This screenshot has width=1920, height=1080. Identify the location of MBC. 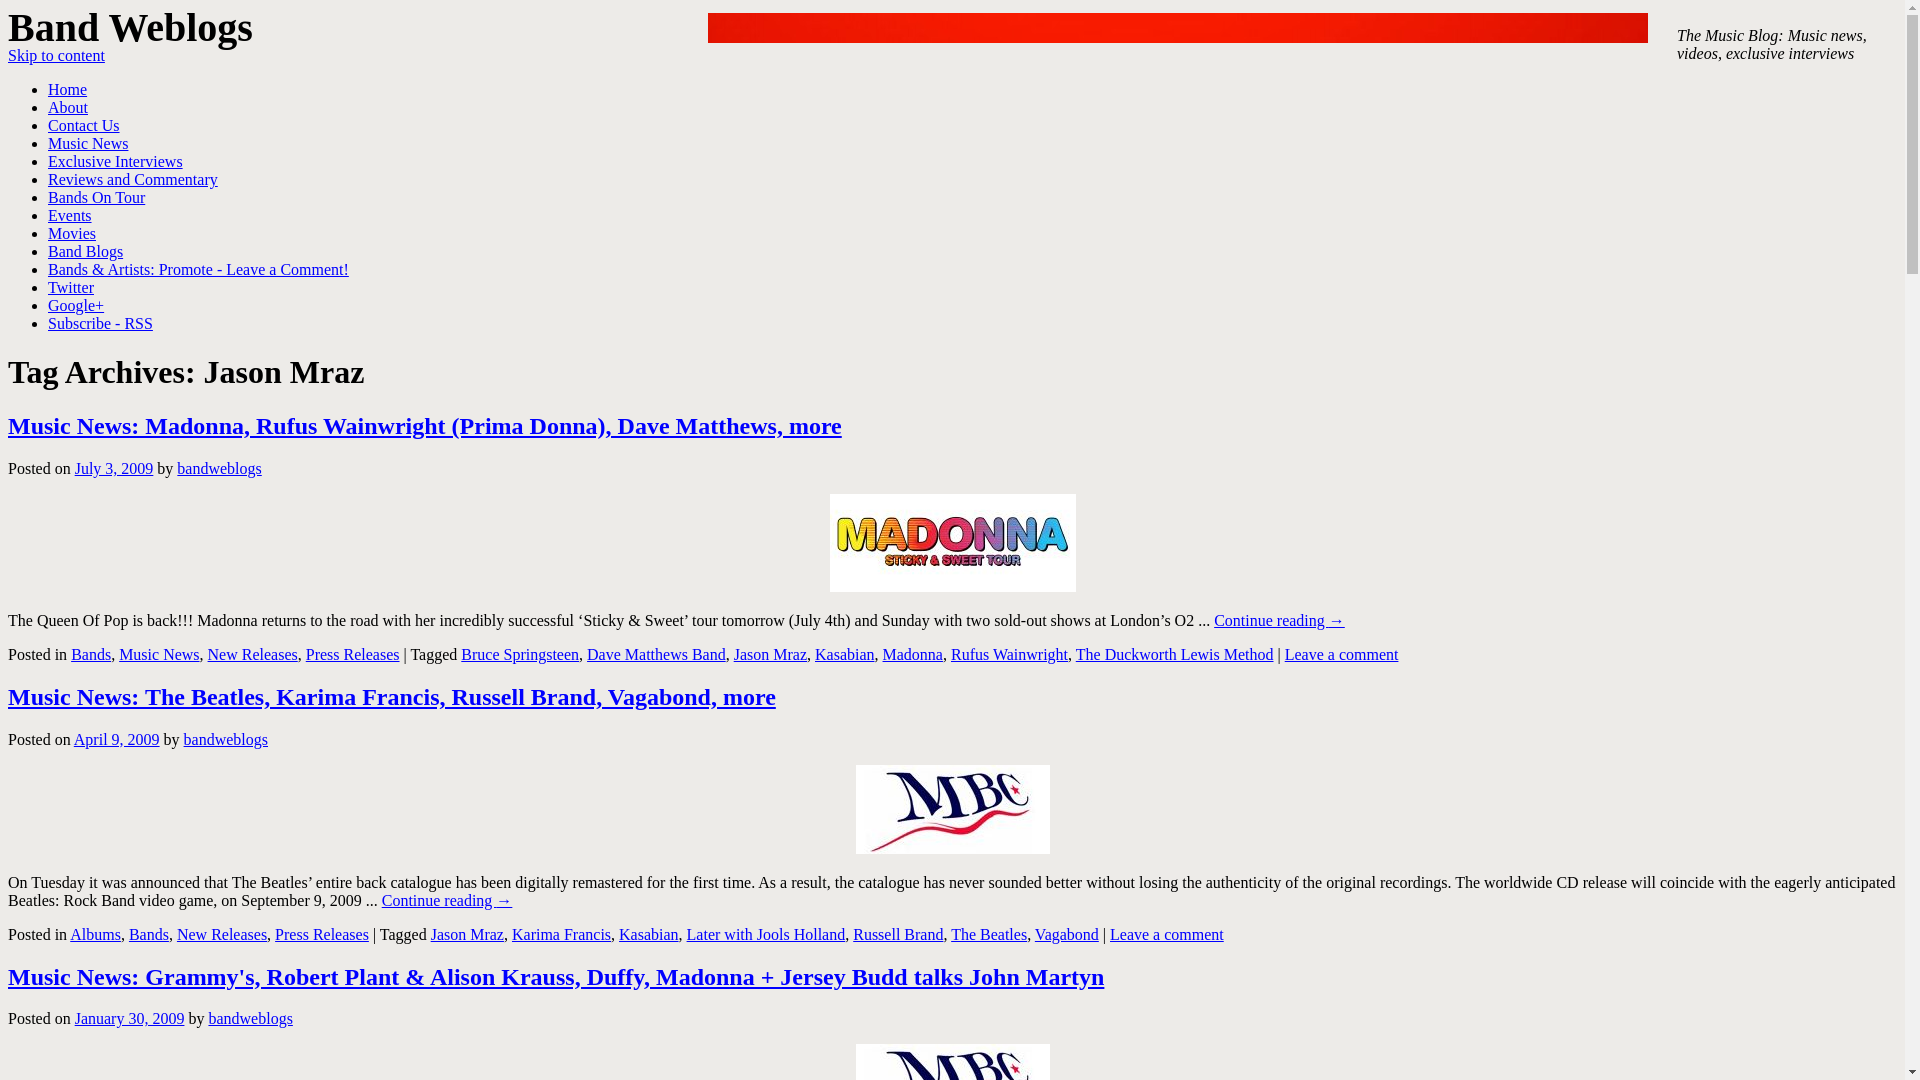
(953, 809).